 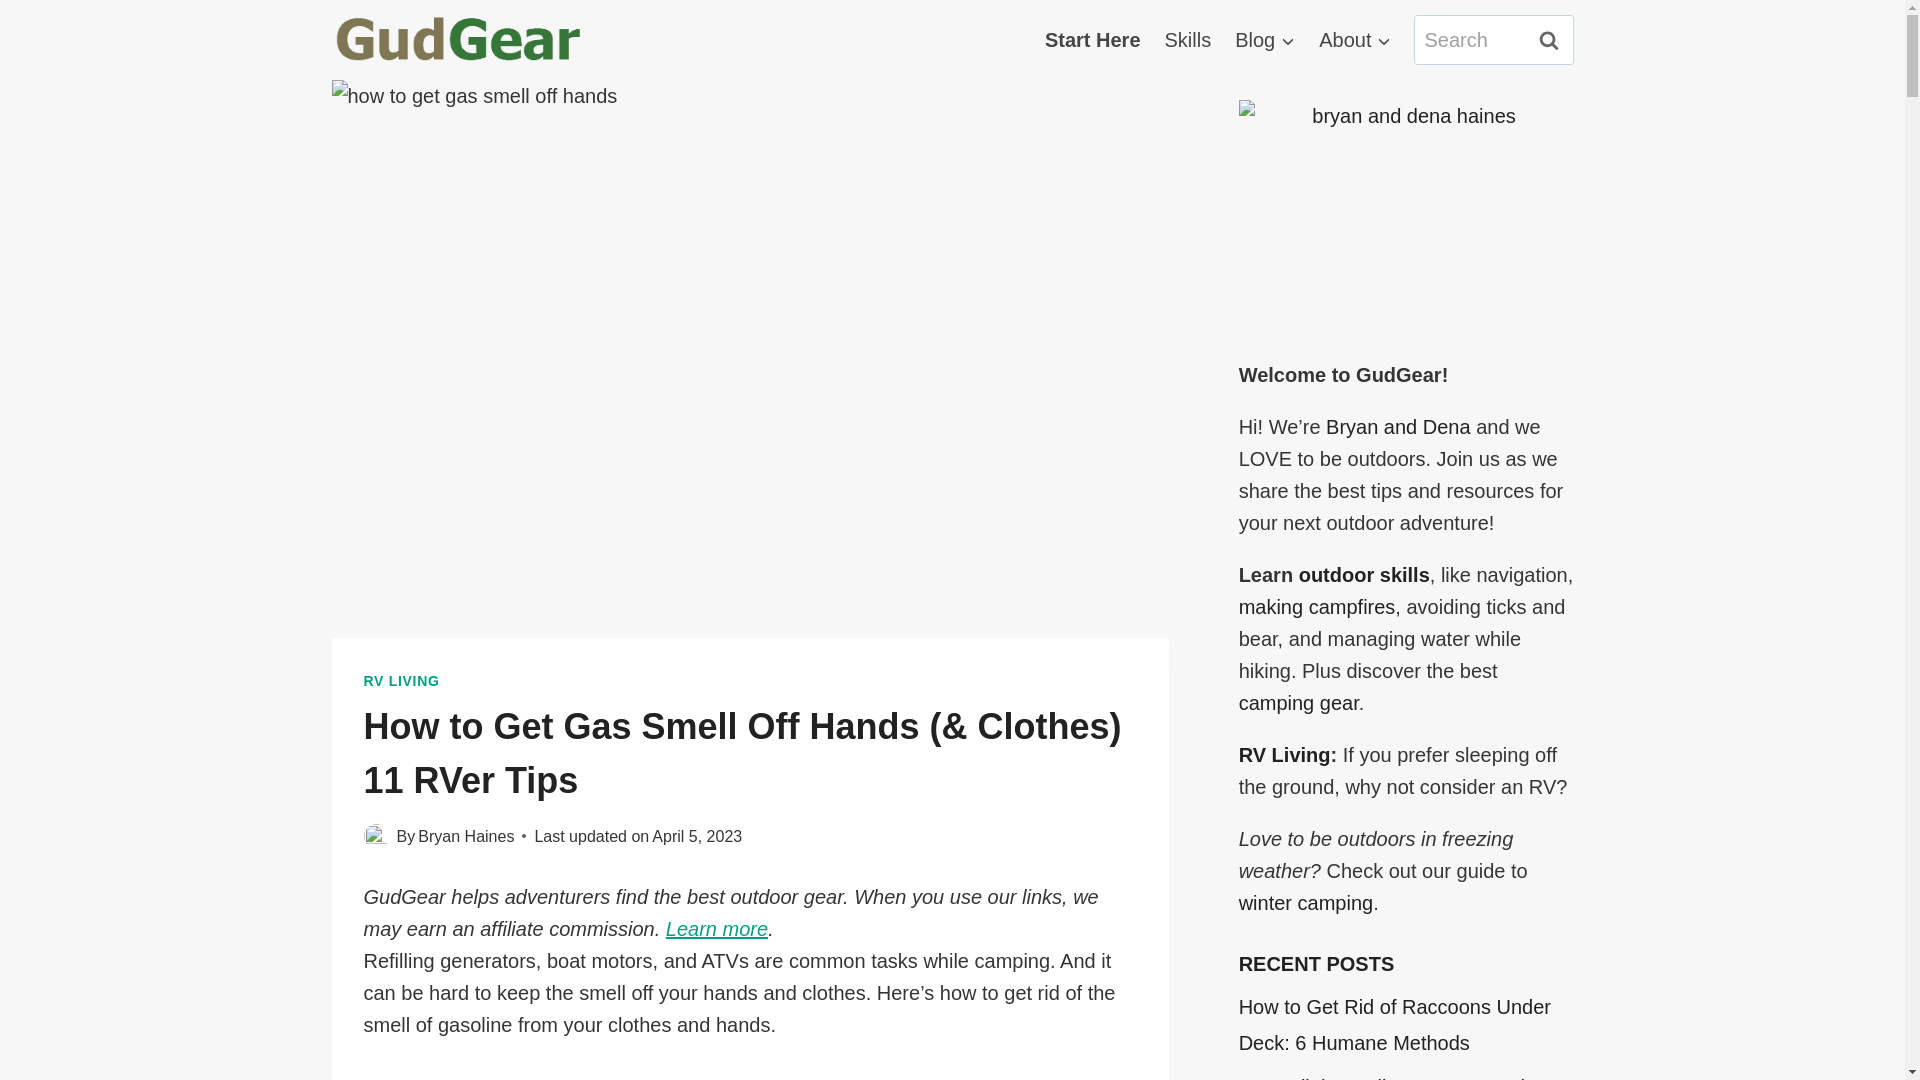 I want to click on Search, so click(x=1549, y=40).